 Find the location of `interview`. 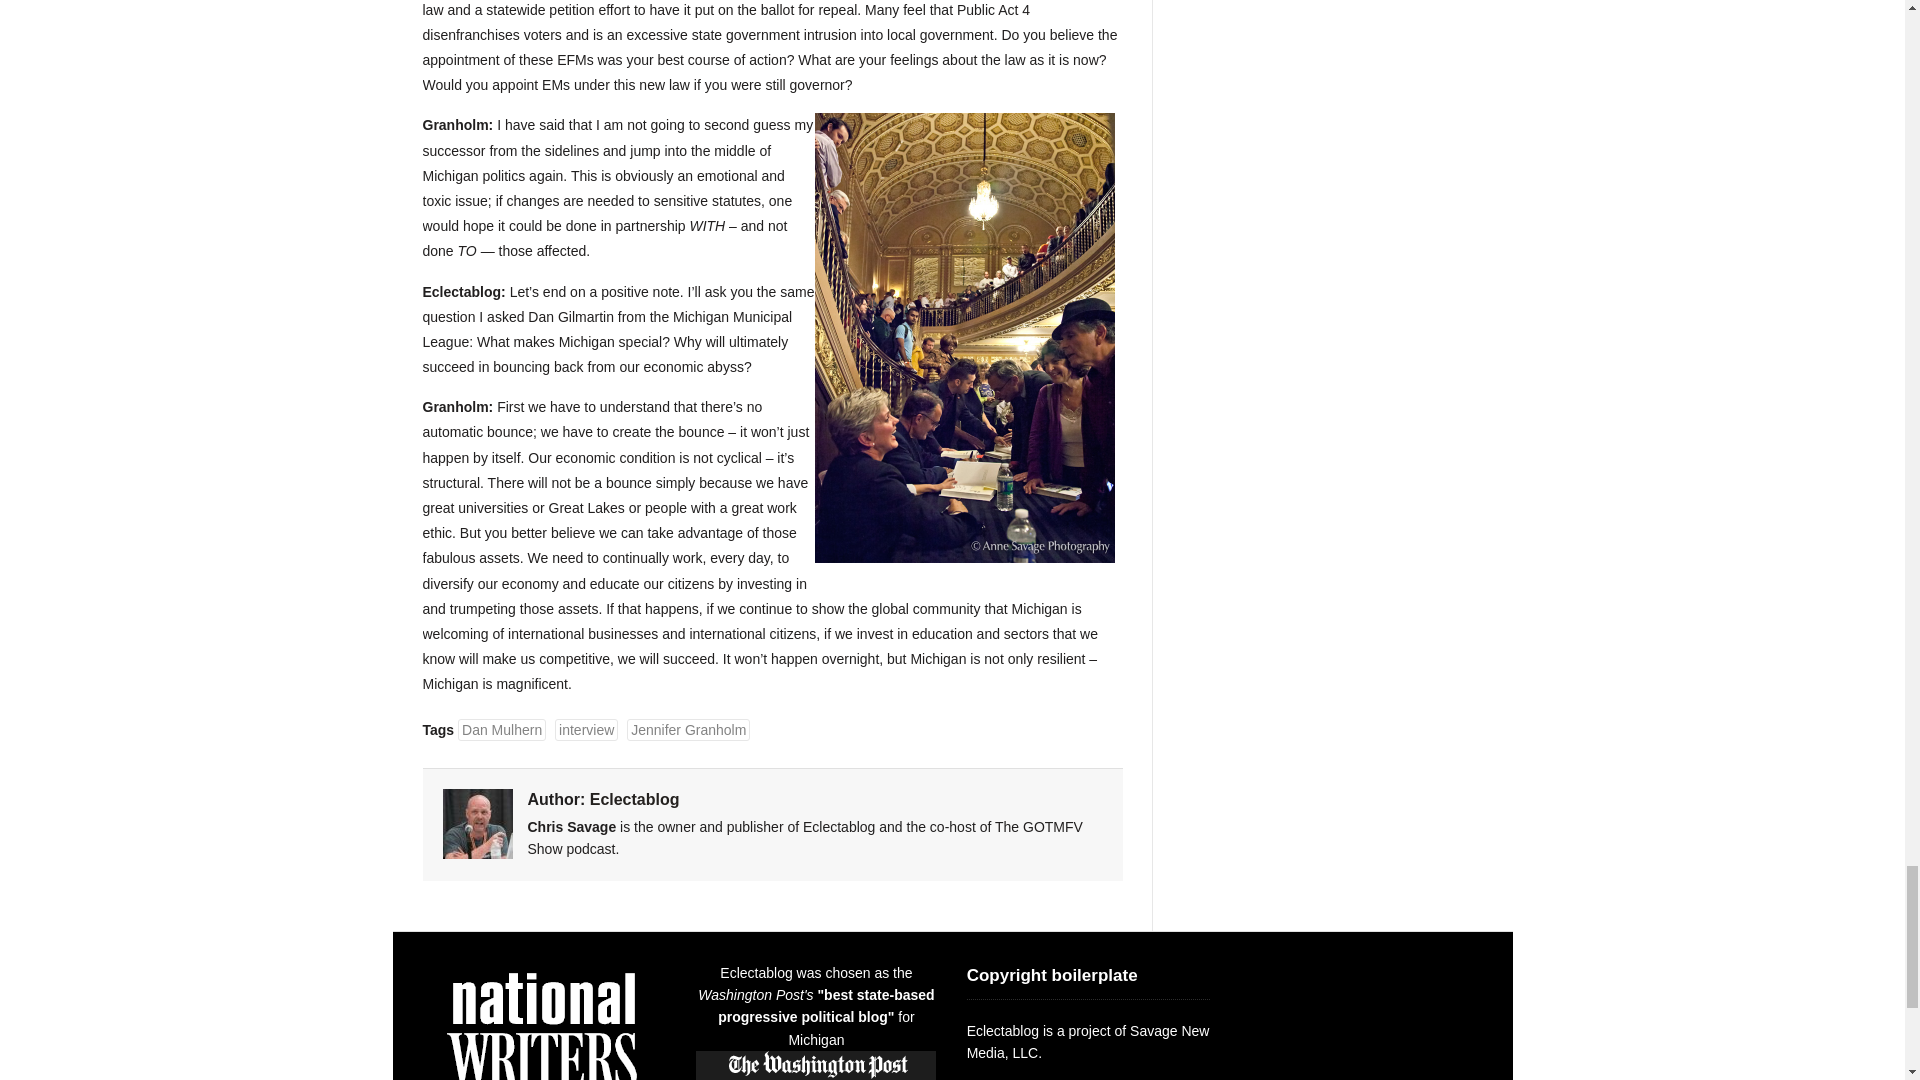

interview is located at coordinates (586, 730).